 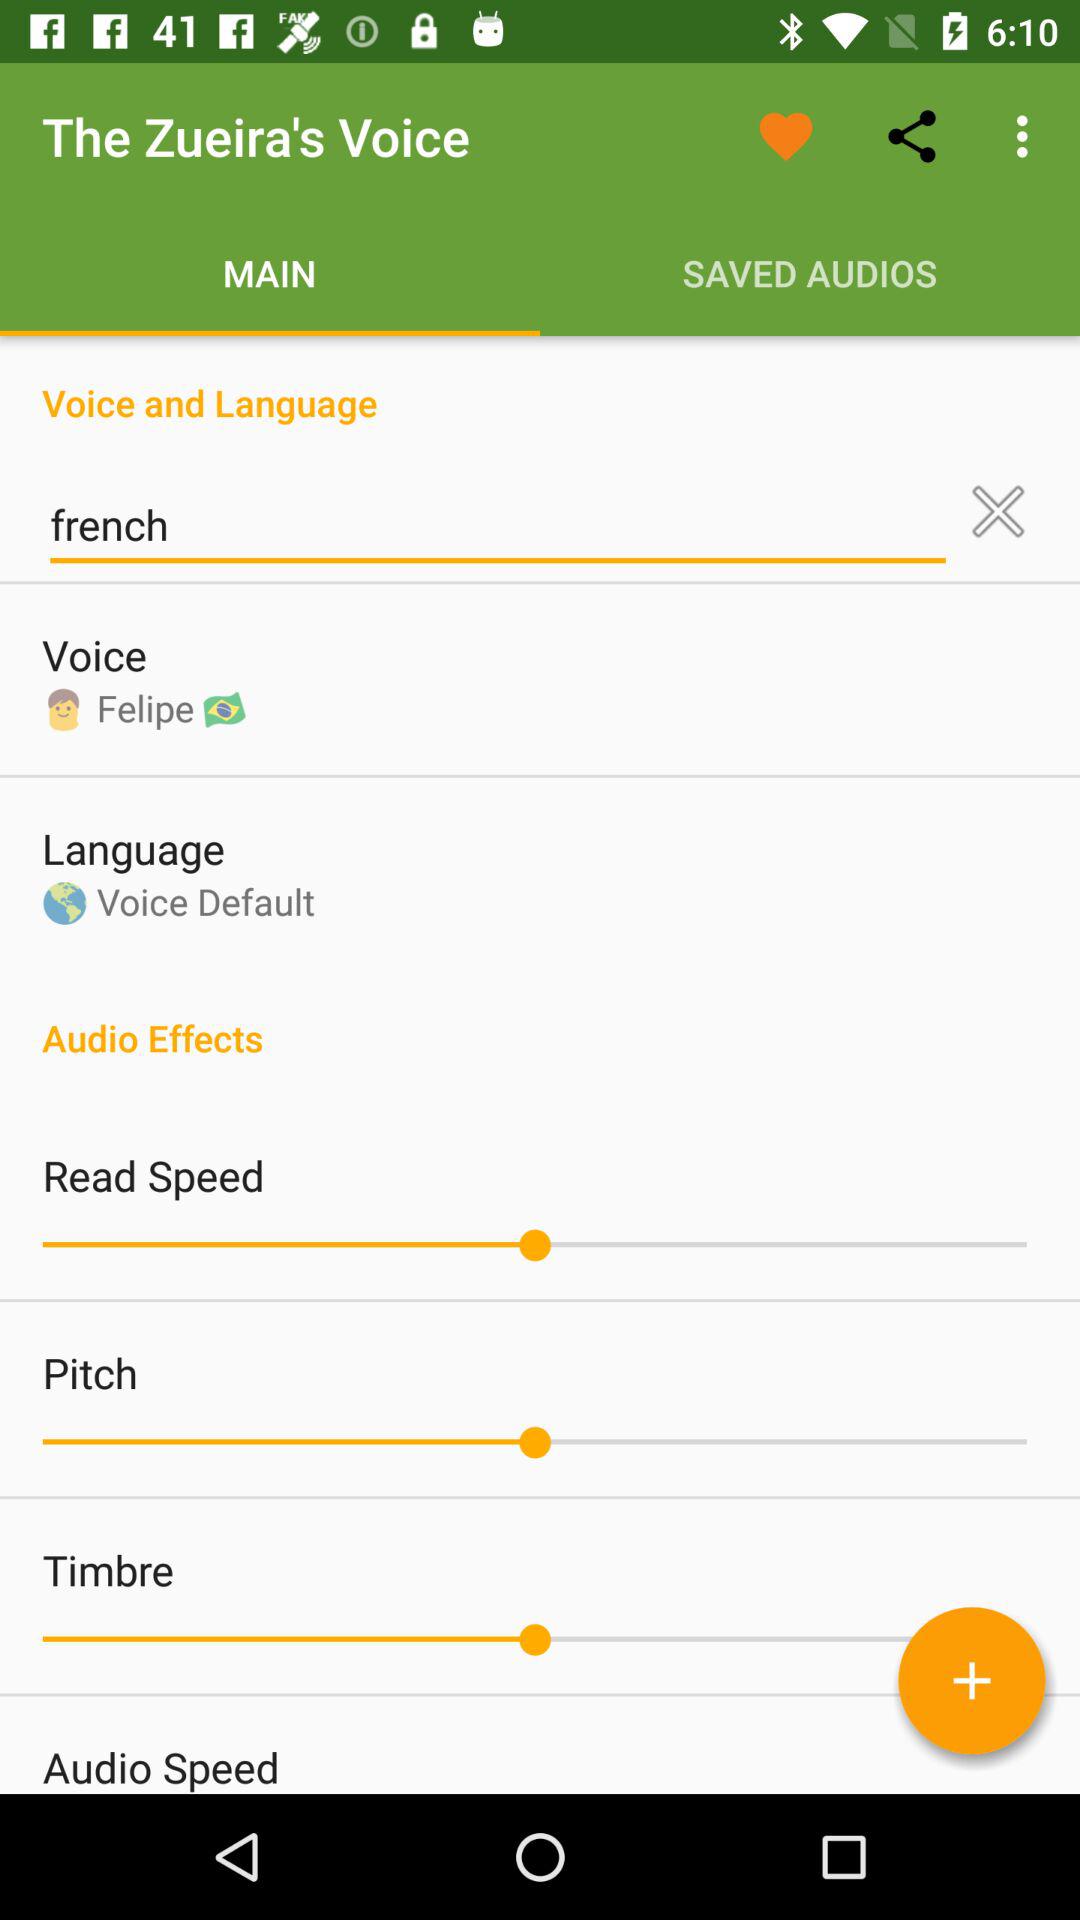 I want to click on click the icon to the right of the zueira s icon, so click(x=786, y=136).